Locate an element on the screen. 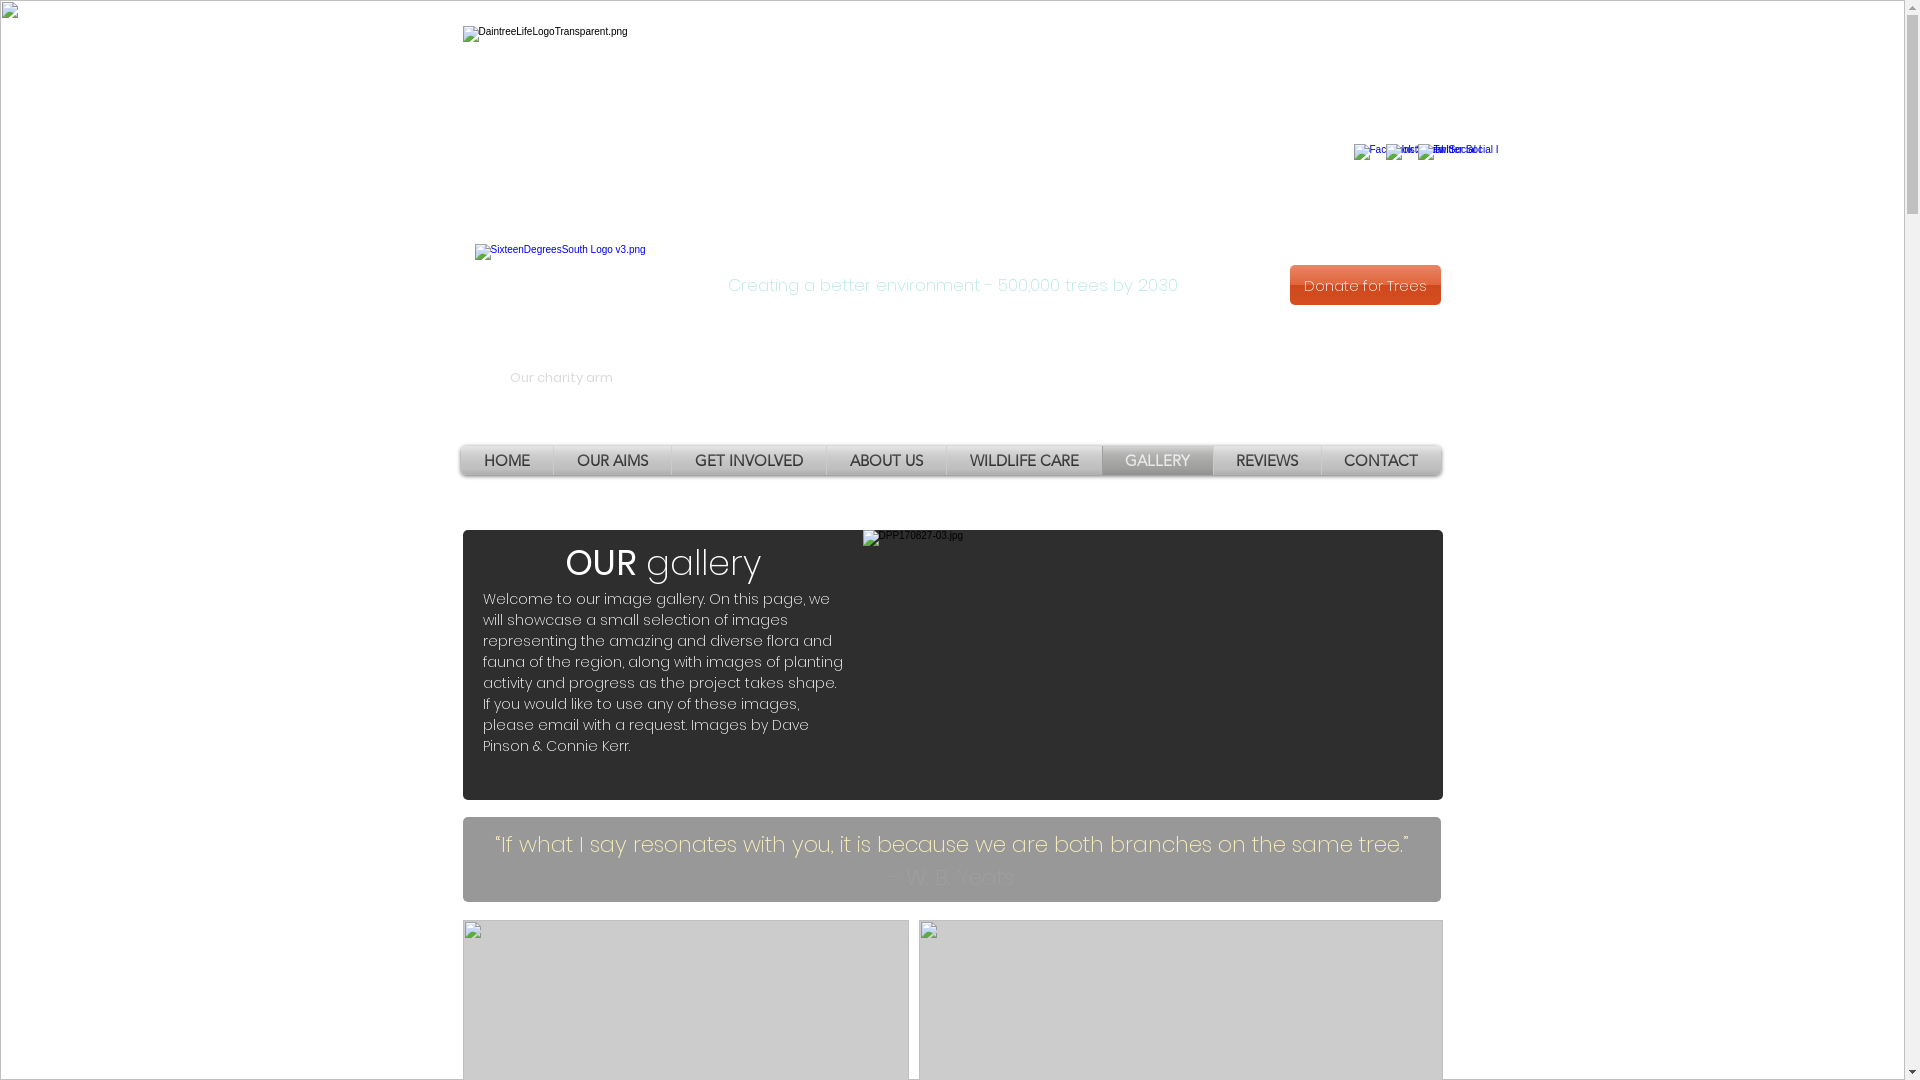 This screenshot has height=1080, width=1920. ABOUT US is located at coordinates (886, 460).